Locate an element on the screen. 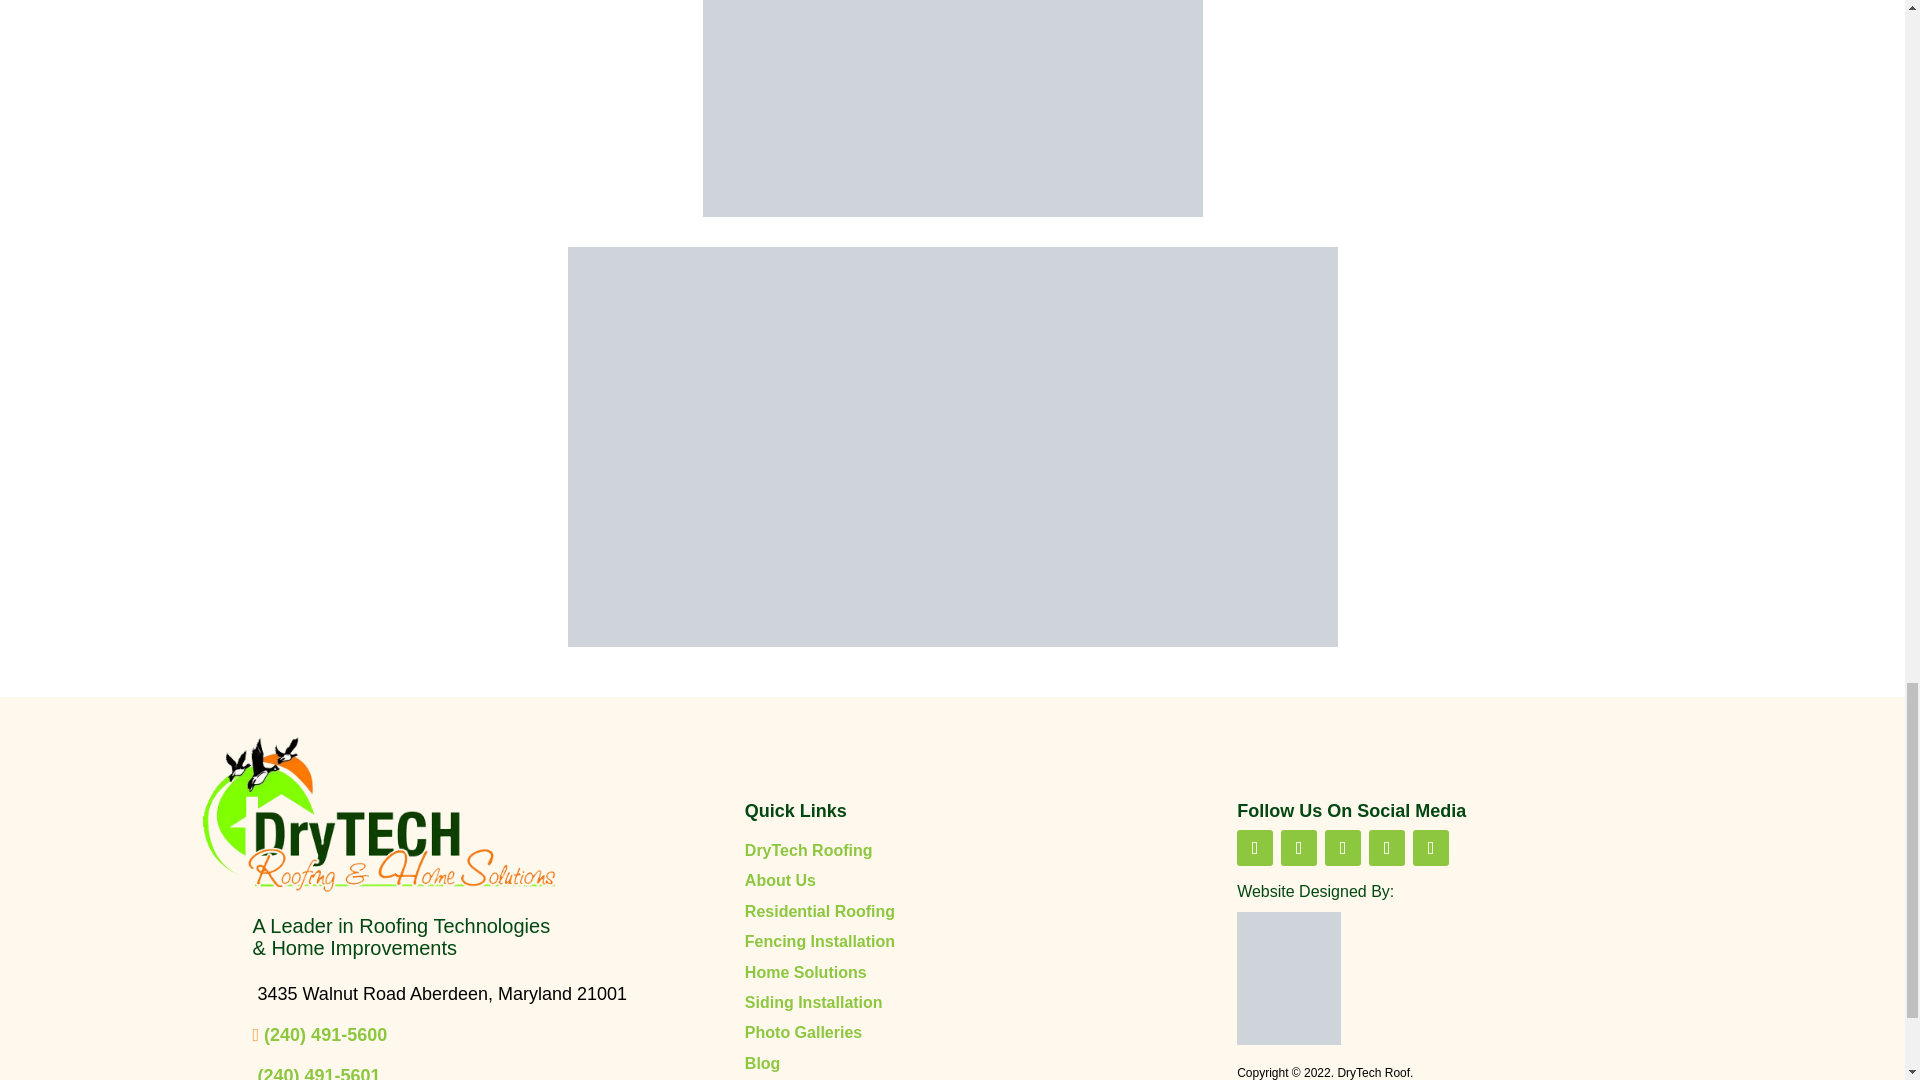  Follow on Instagram is located at coordinates (1431, 848).